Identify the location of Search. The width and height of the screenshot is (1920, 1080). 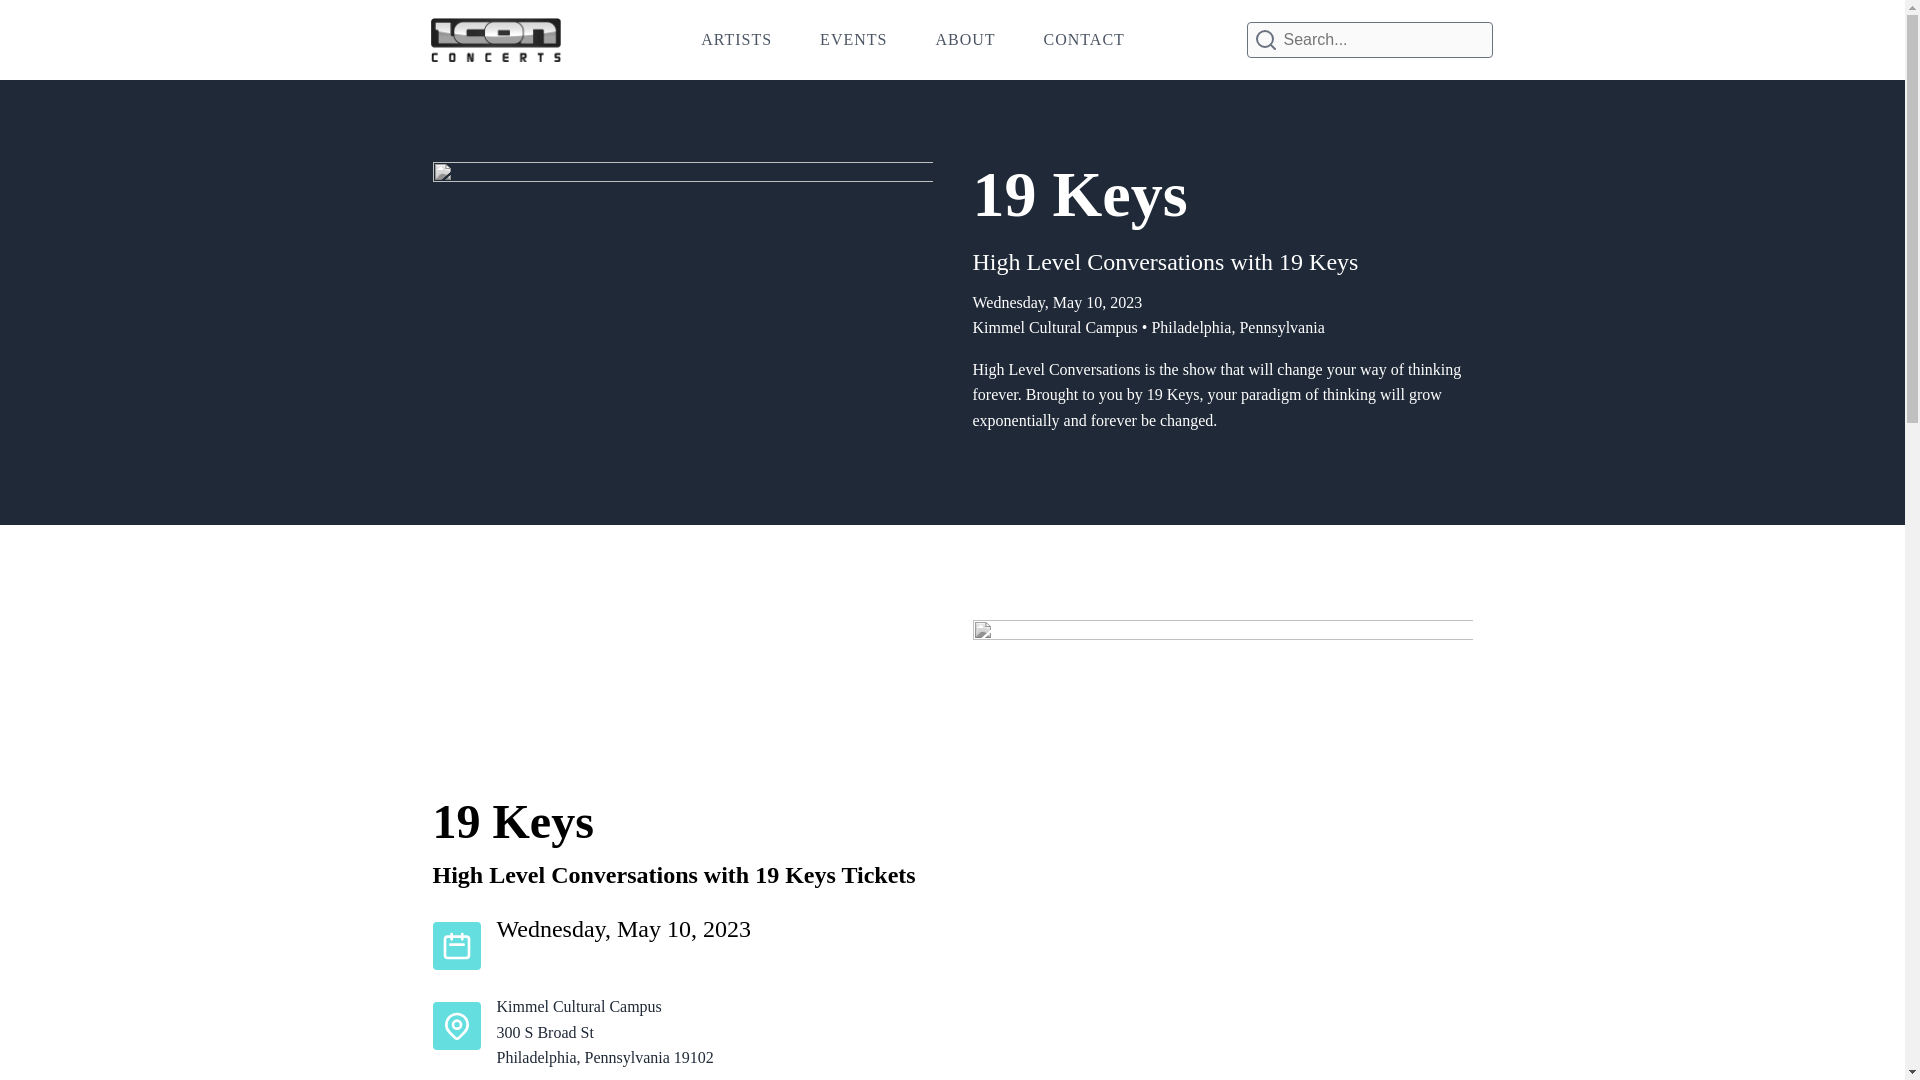
(41, 18).